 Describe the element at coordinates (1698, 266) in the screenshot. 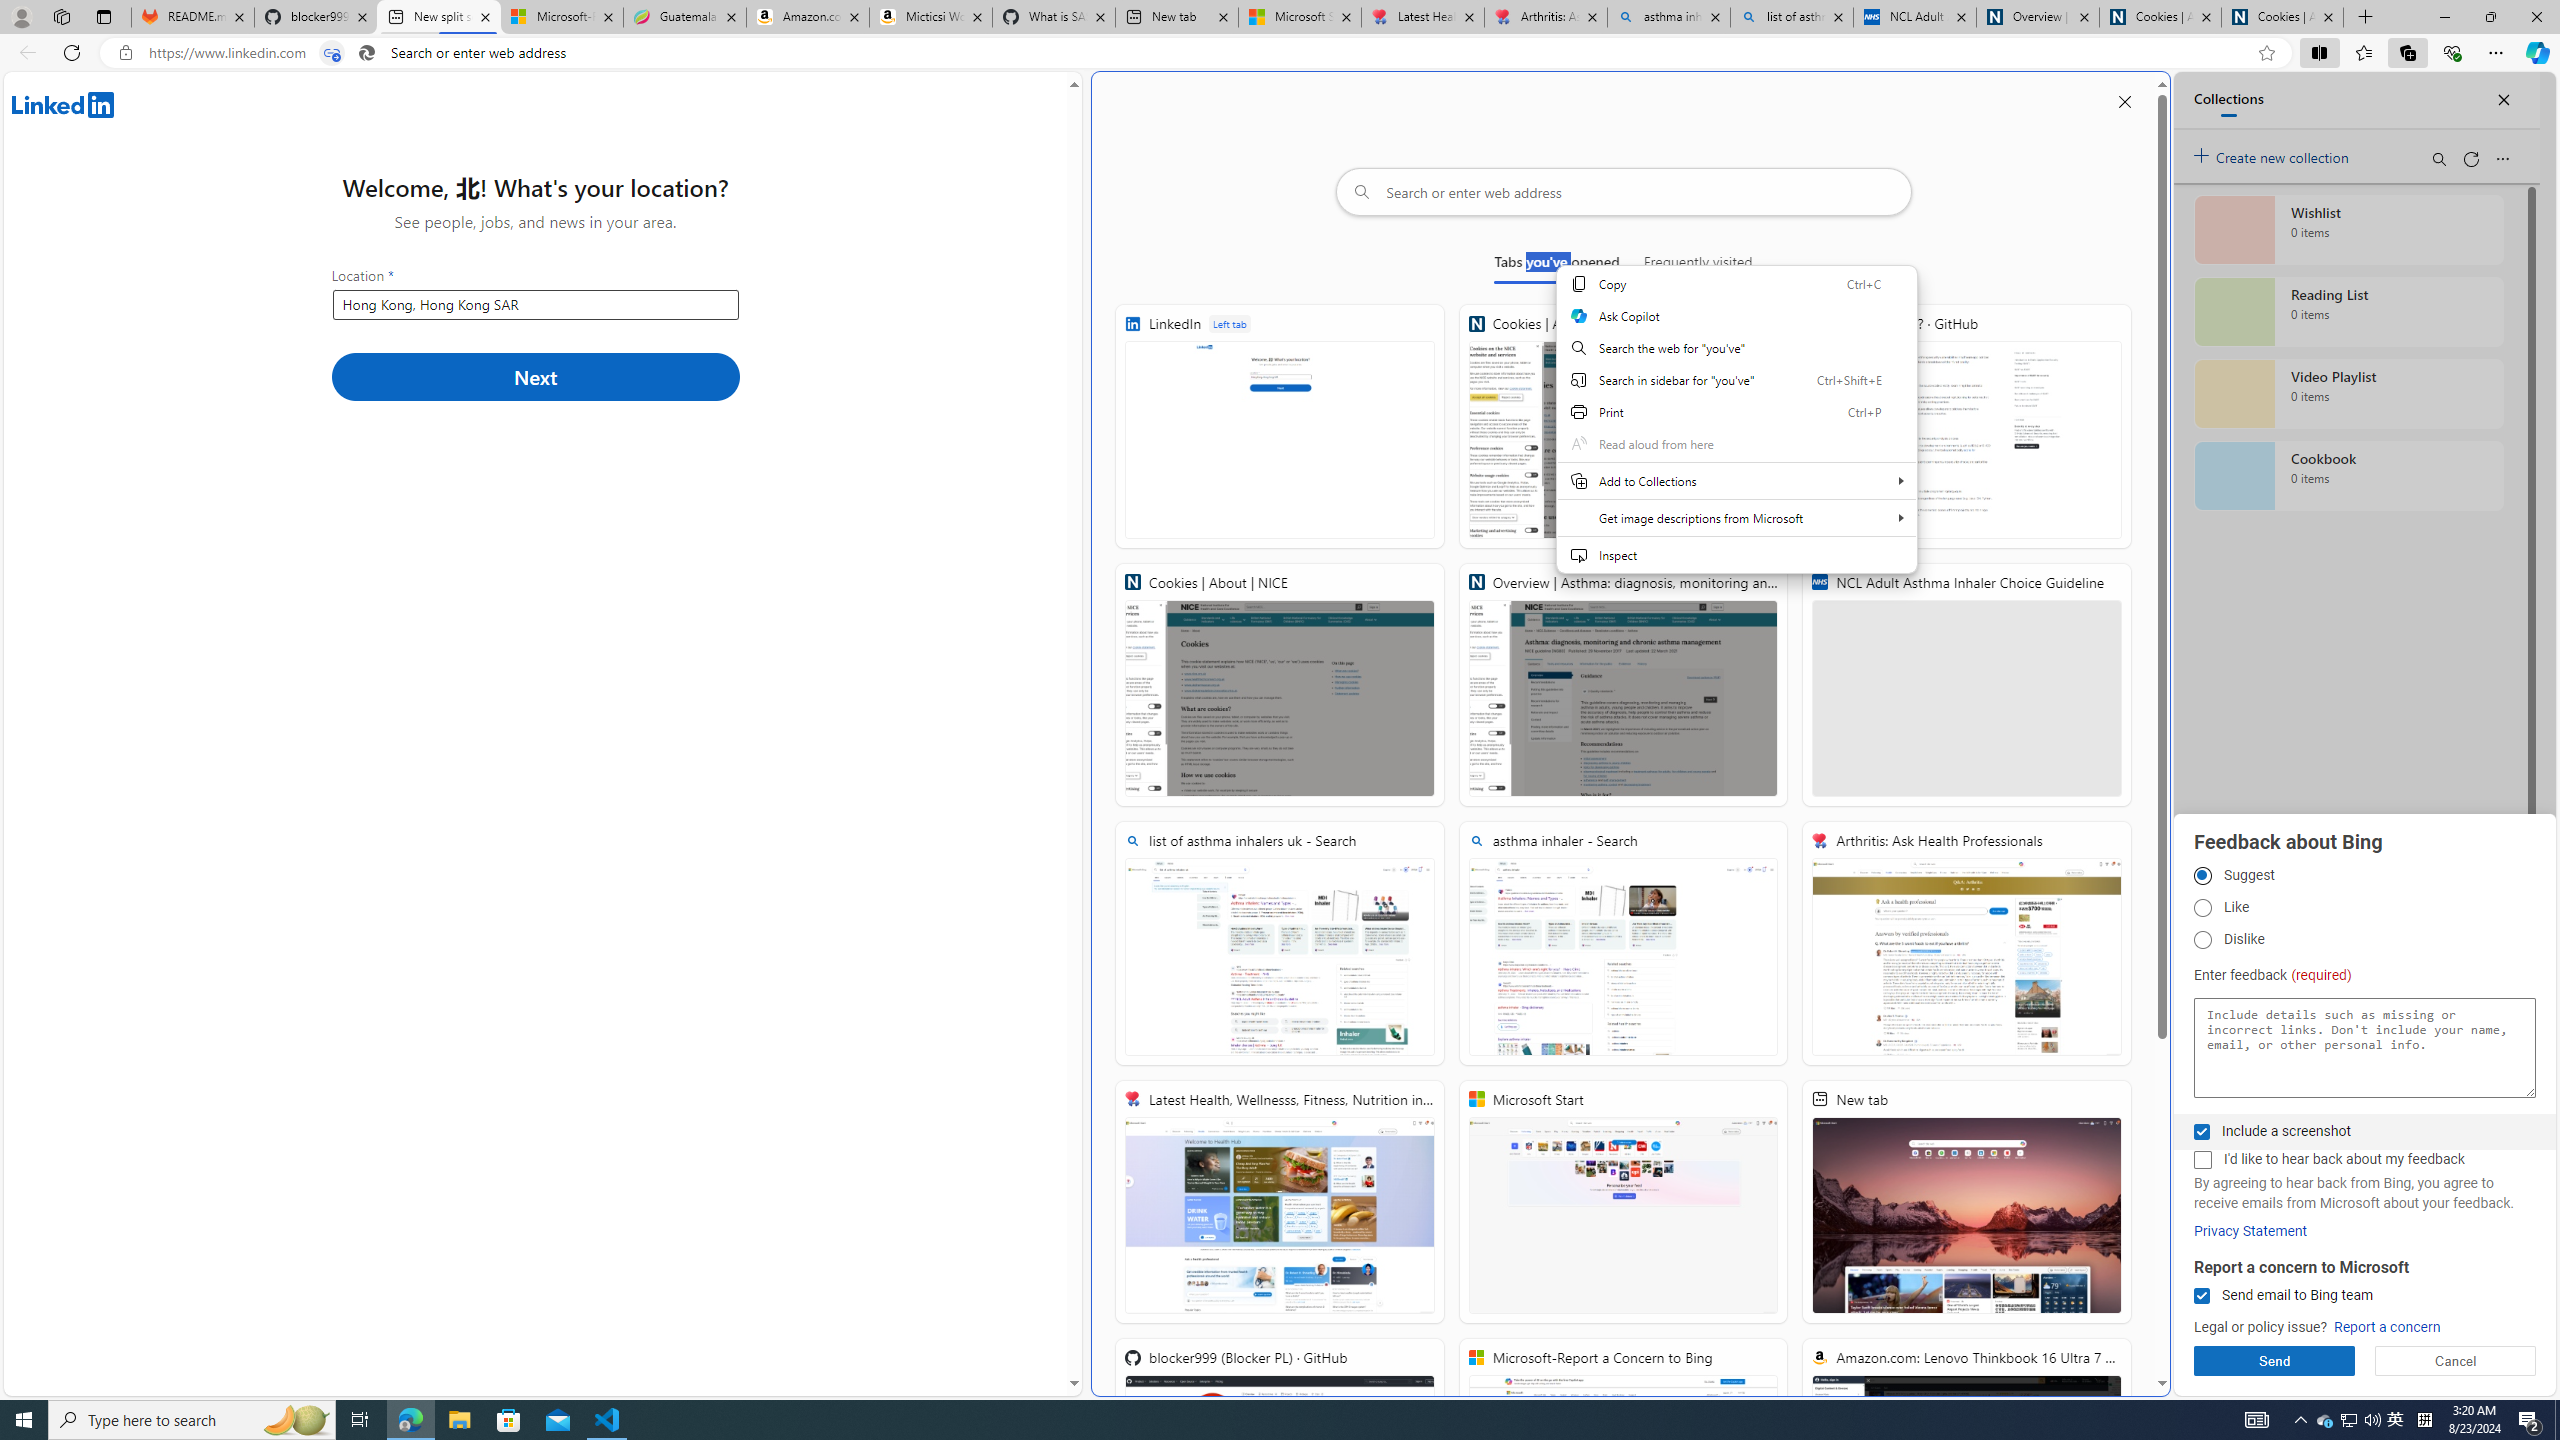

I see `Frequently visited` at that location.